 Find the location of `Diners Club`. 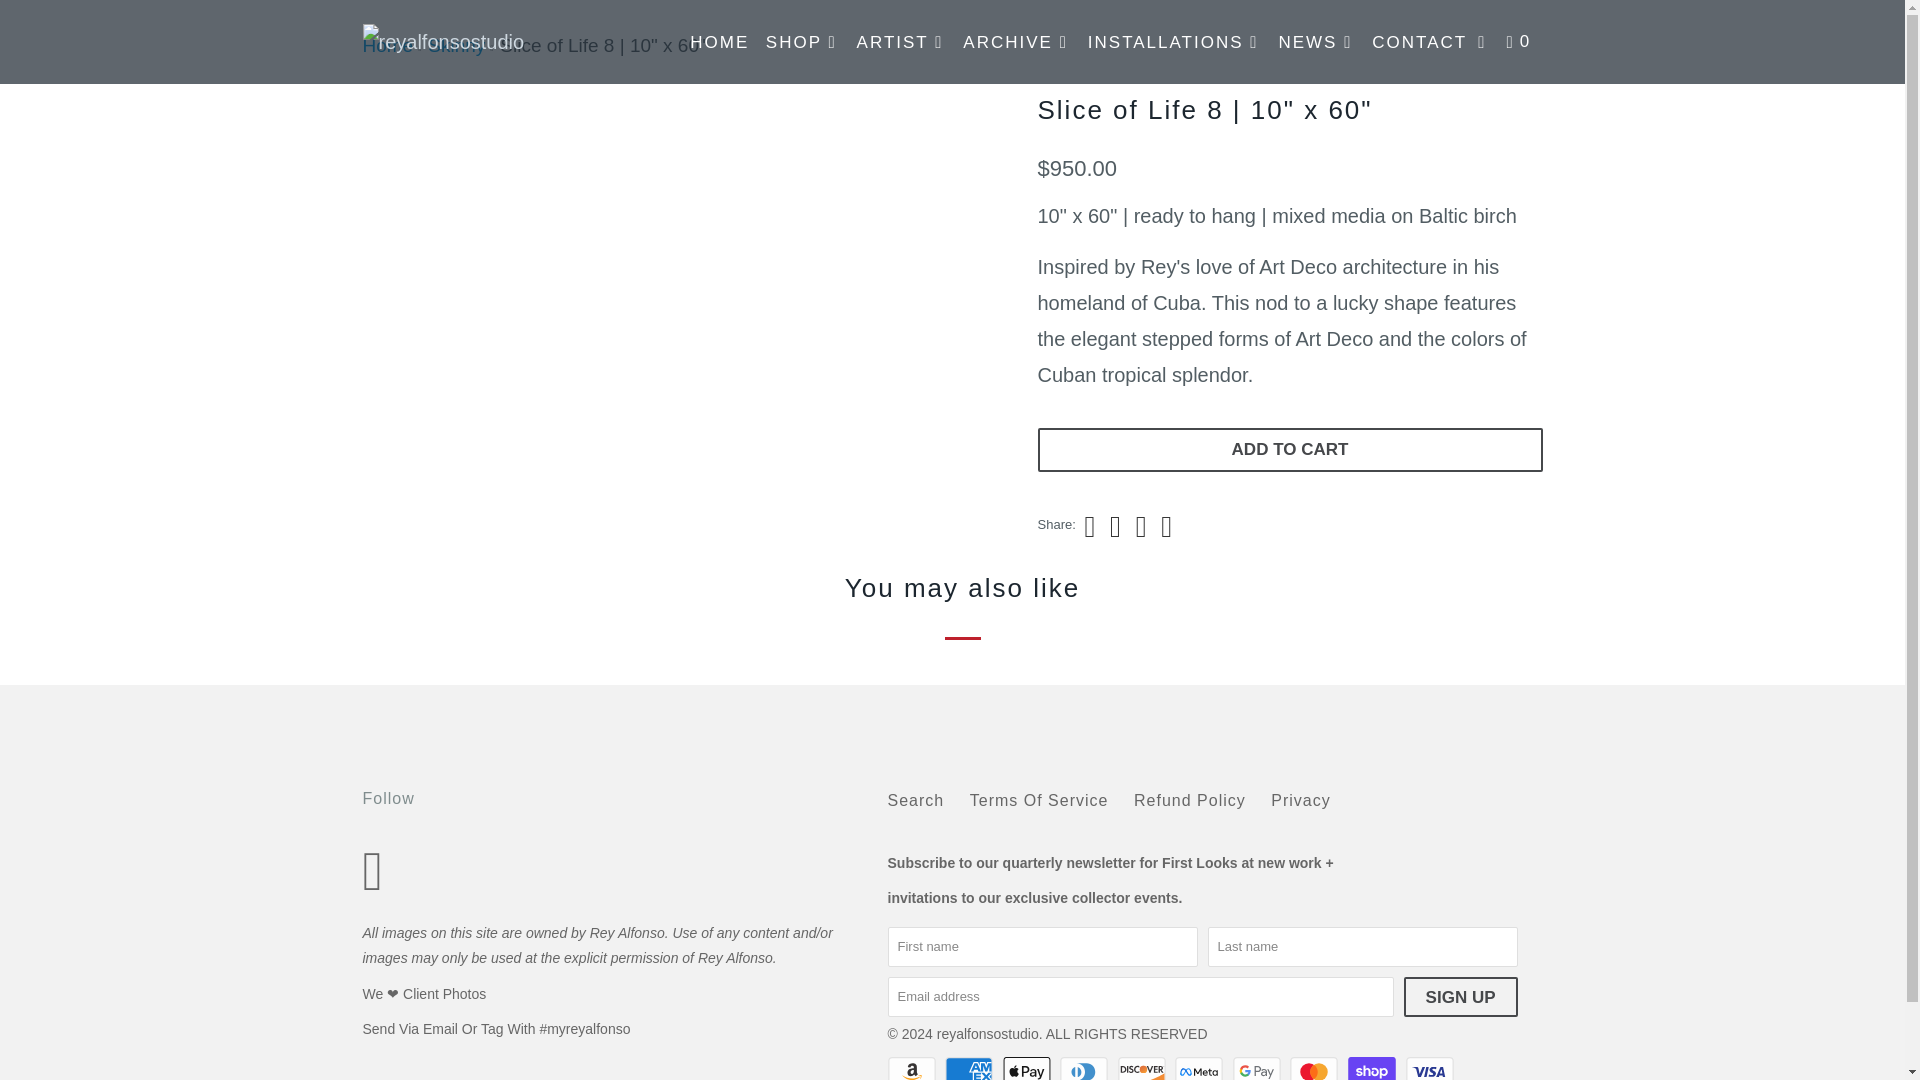

Diners Club is located at coordinates (1085, 1068).